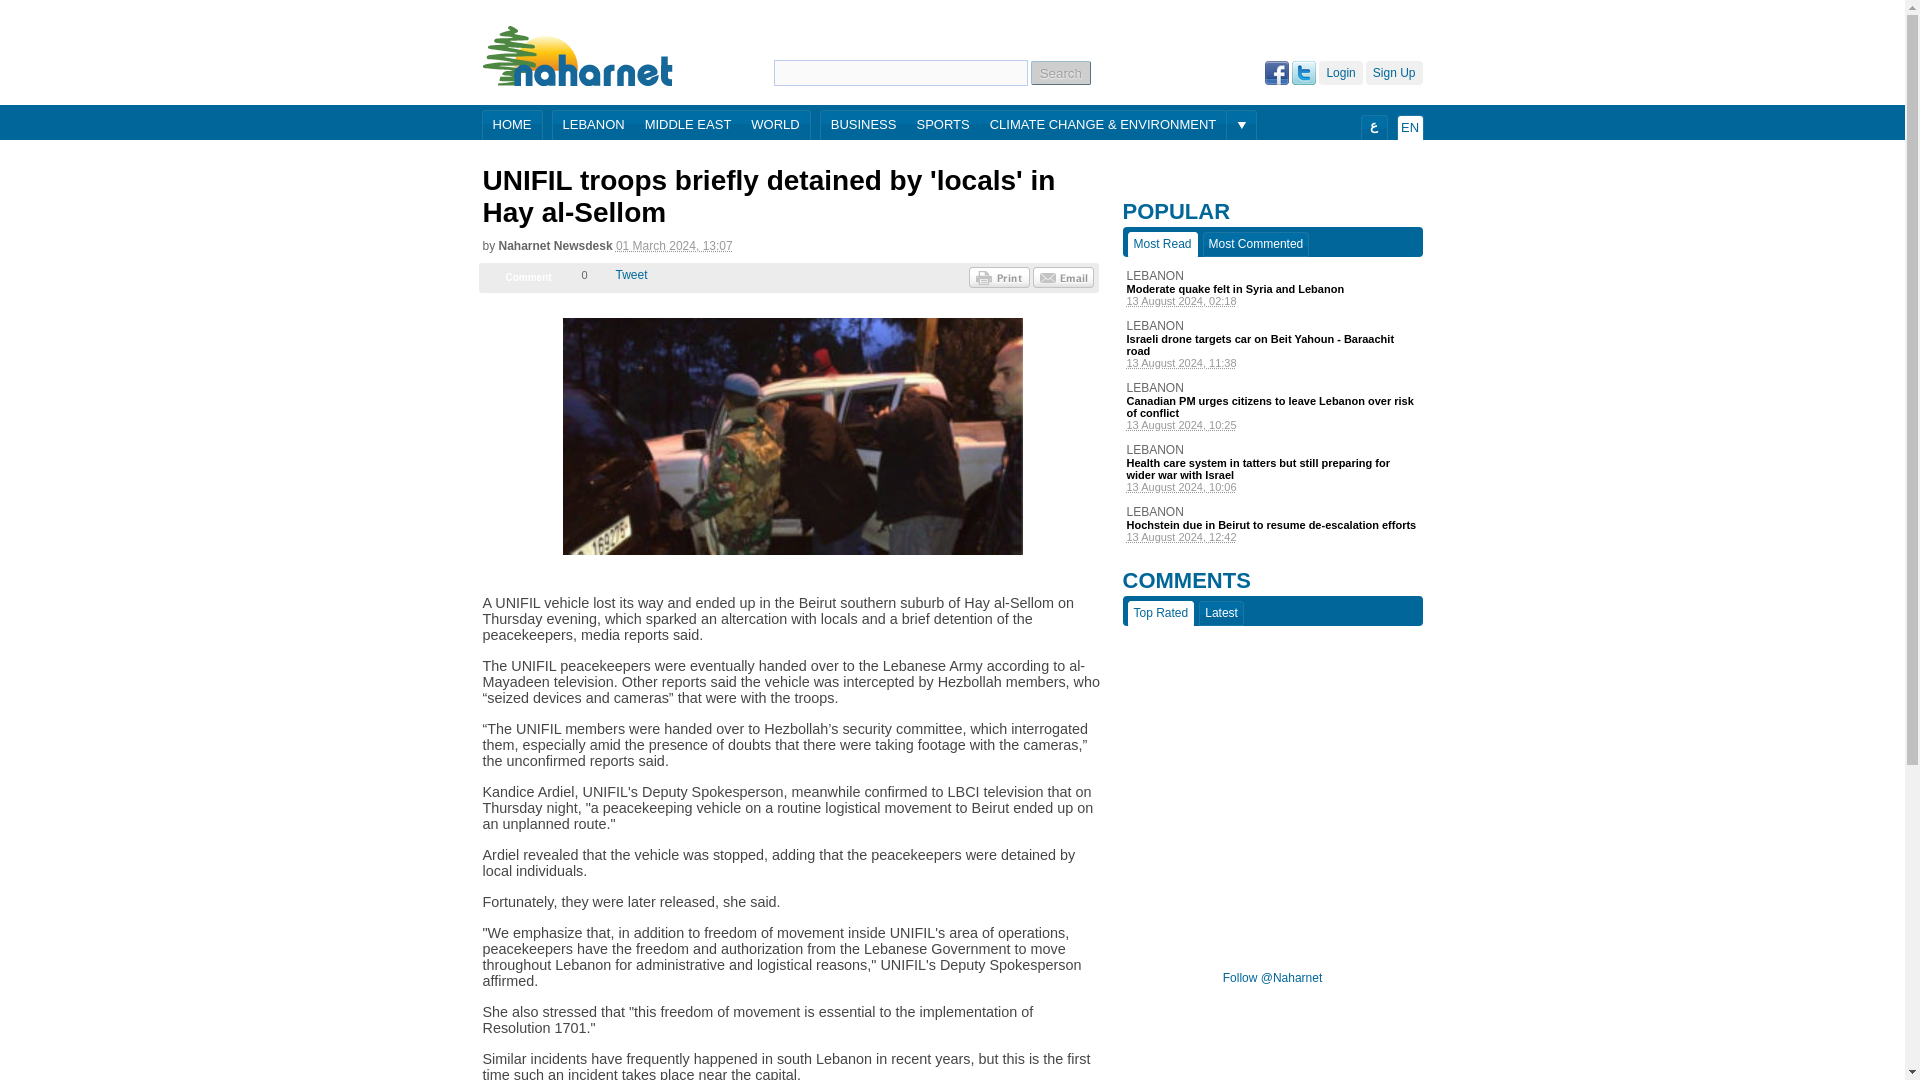 This screenshot has height=1080, width=1920. I want to click on Login, so click(1340, 72).